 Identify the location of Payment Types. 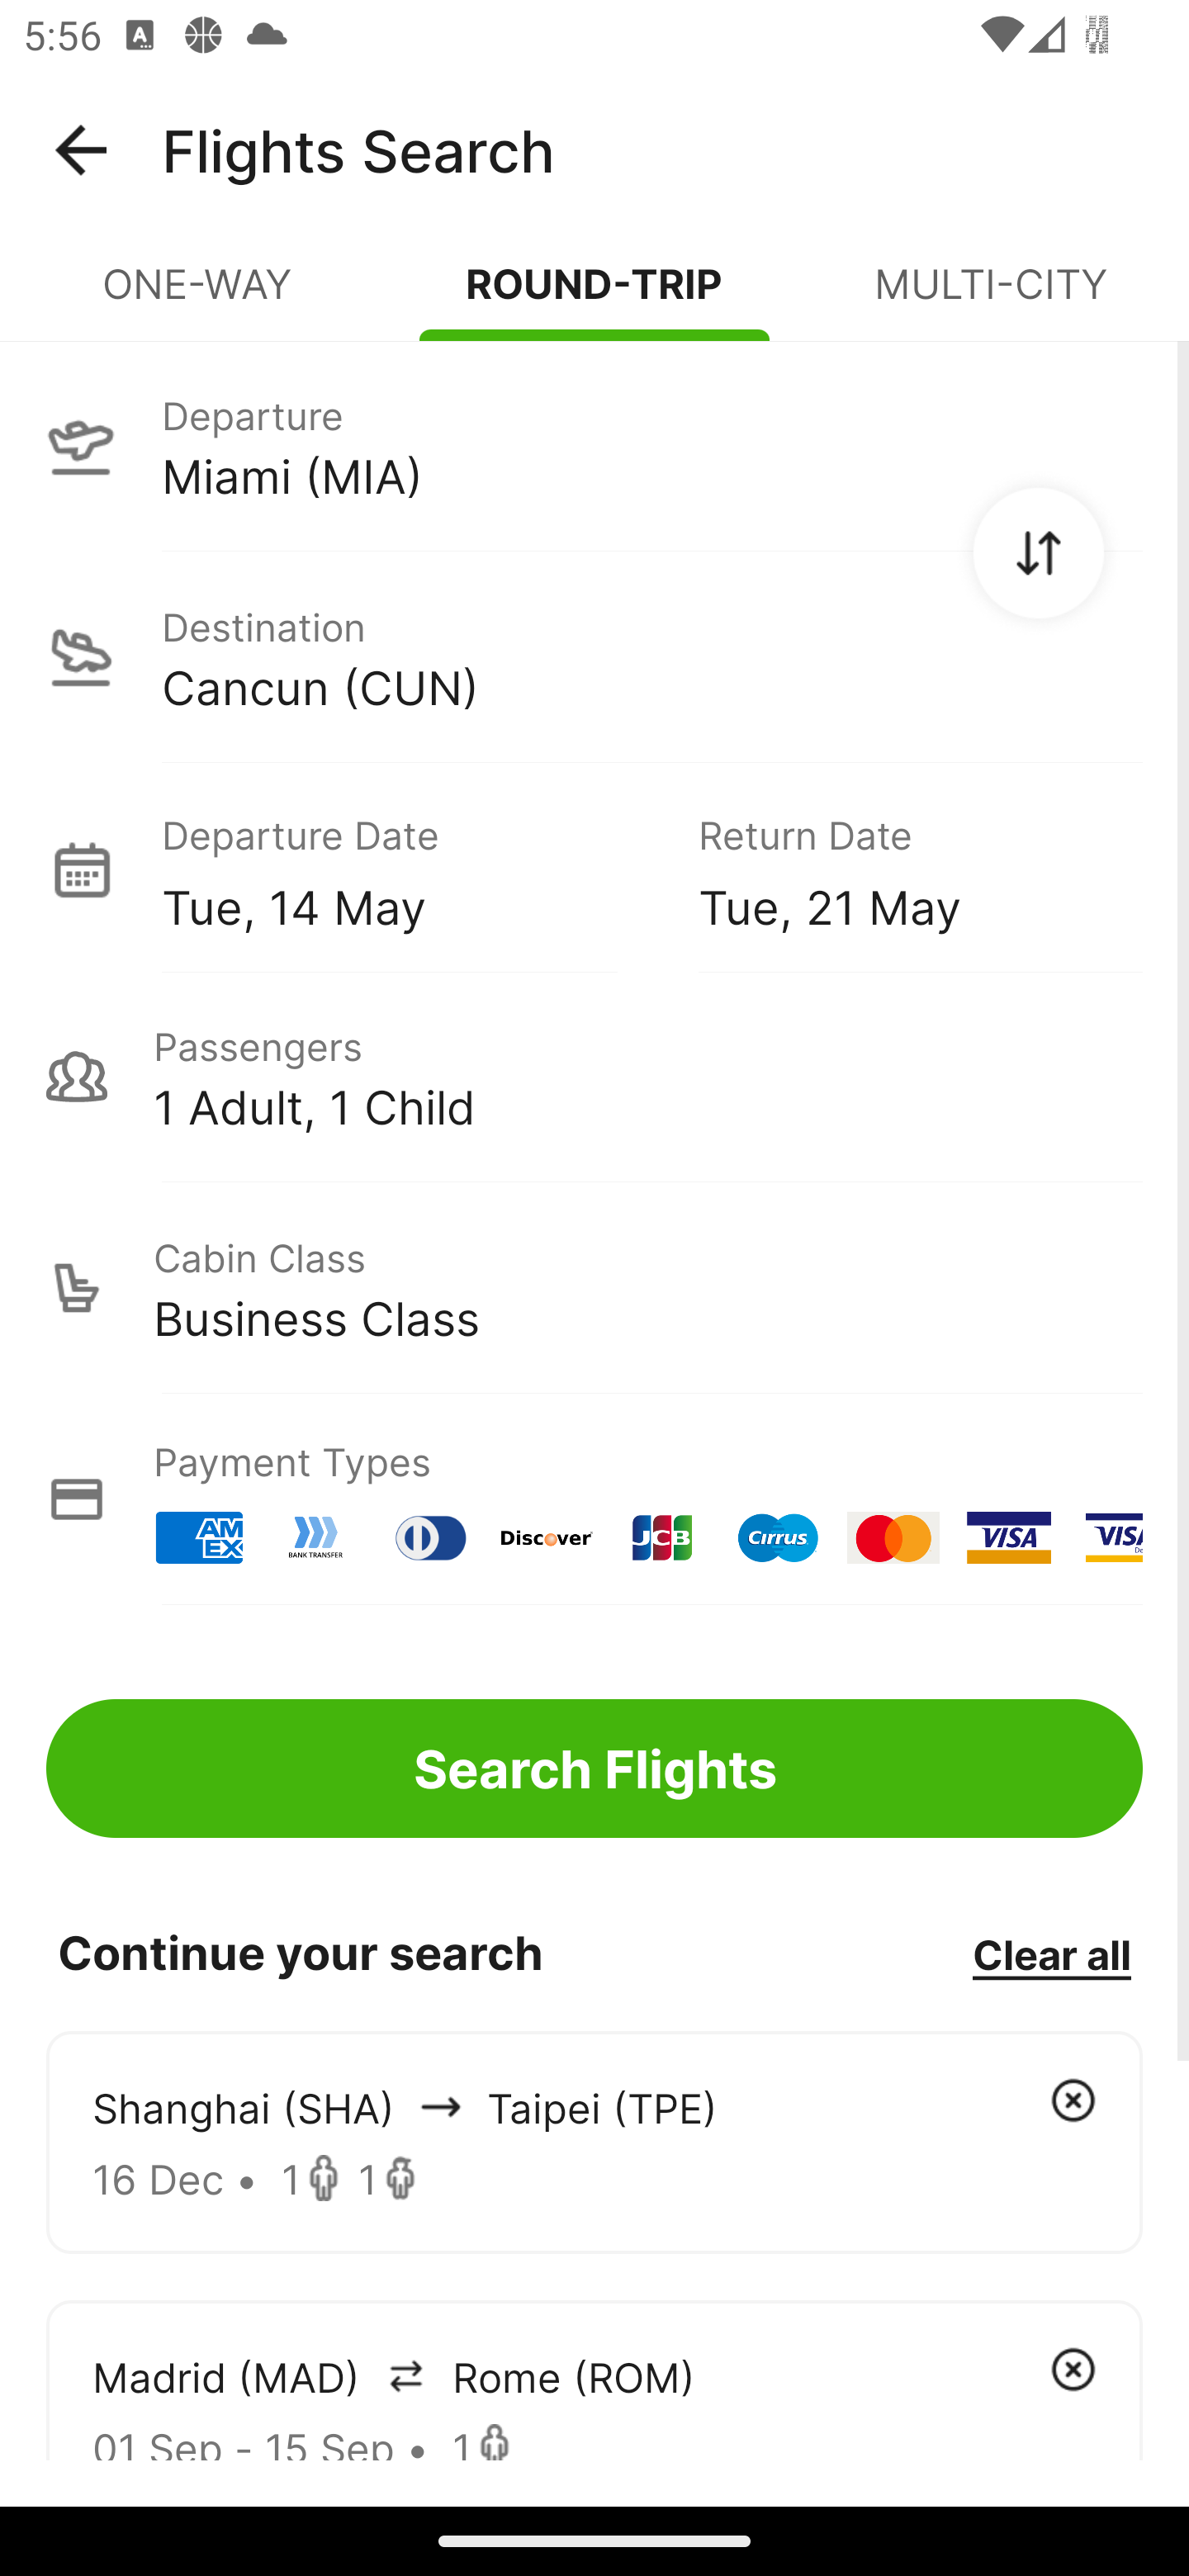
(594, 1499).